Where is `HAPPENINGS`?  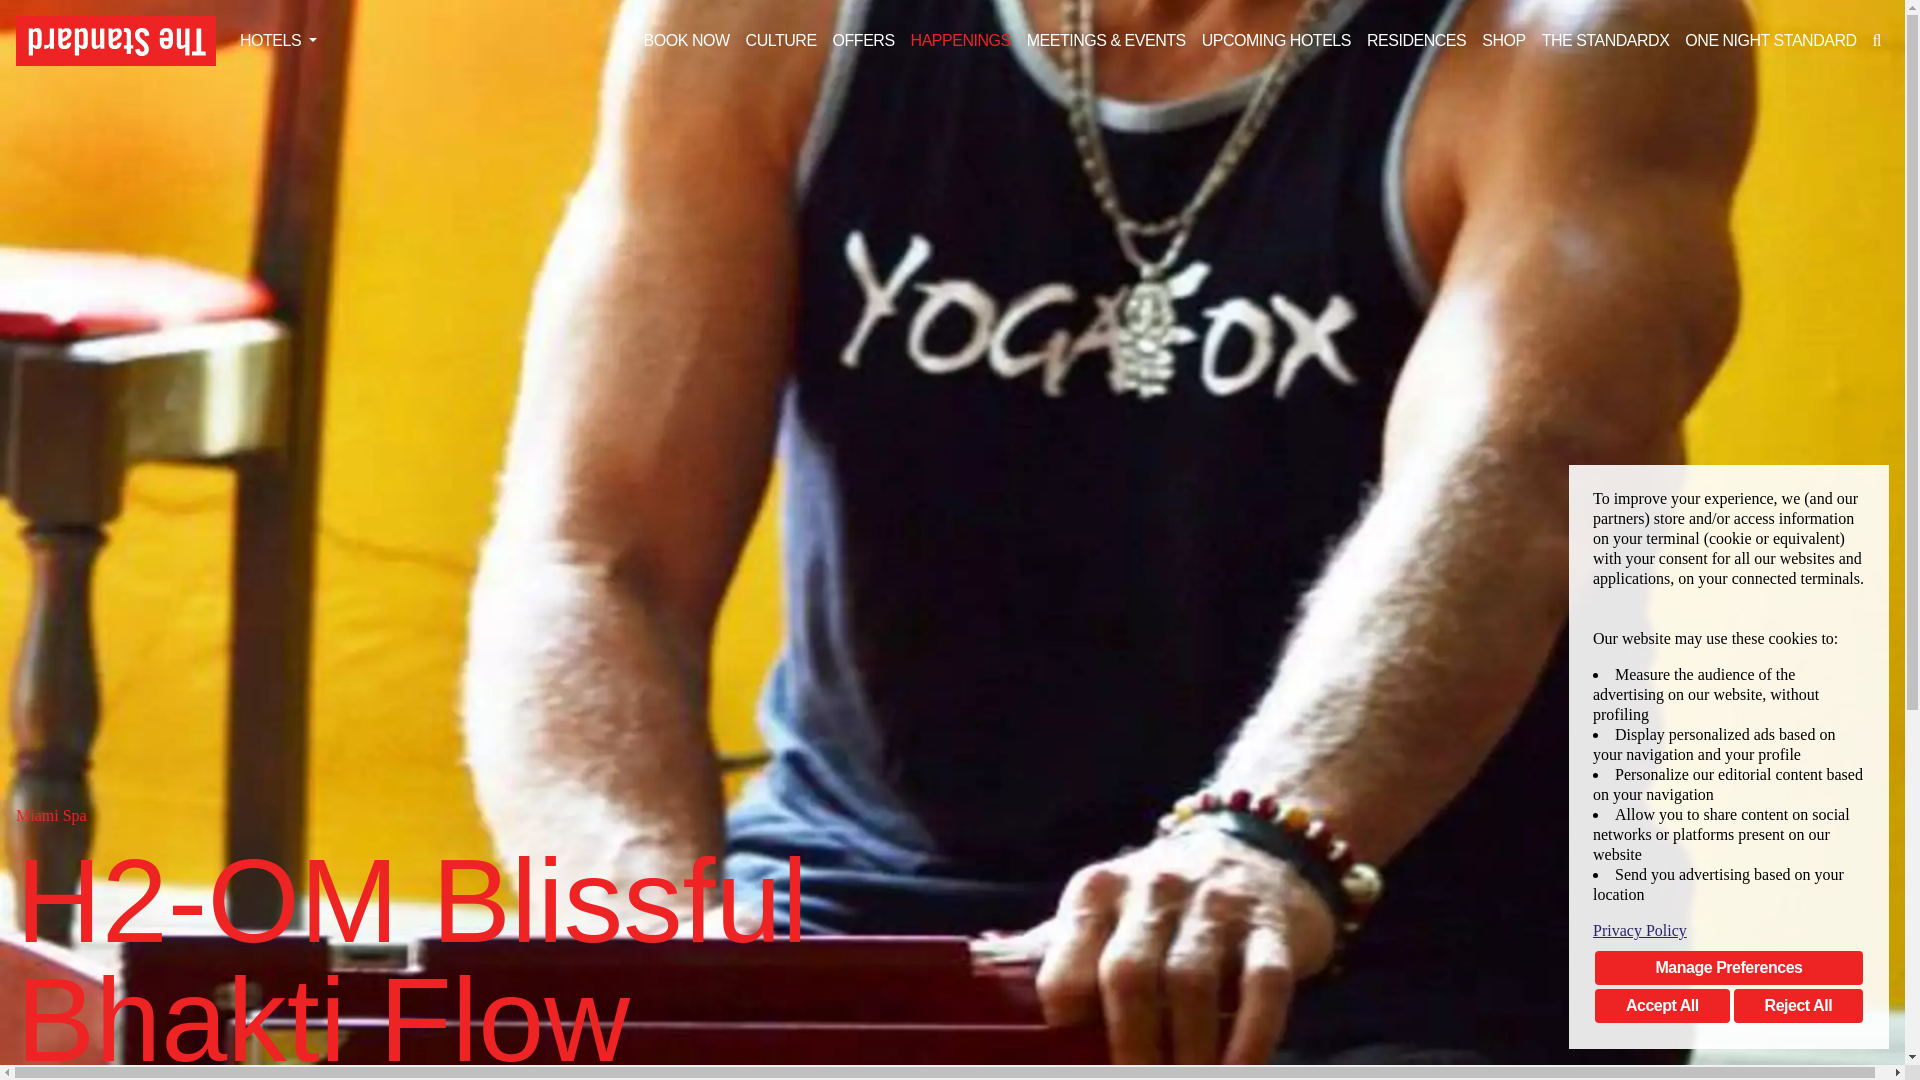 HAPPENINGS is located at coordinates (960, 40).